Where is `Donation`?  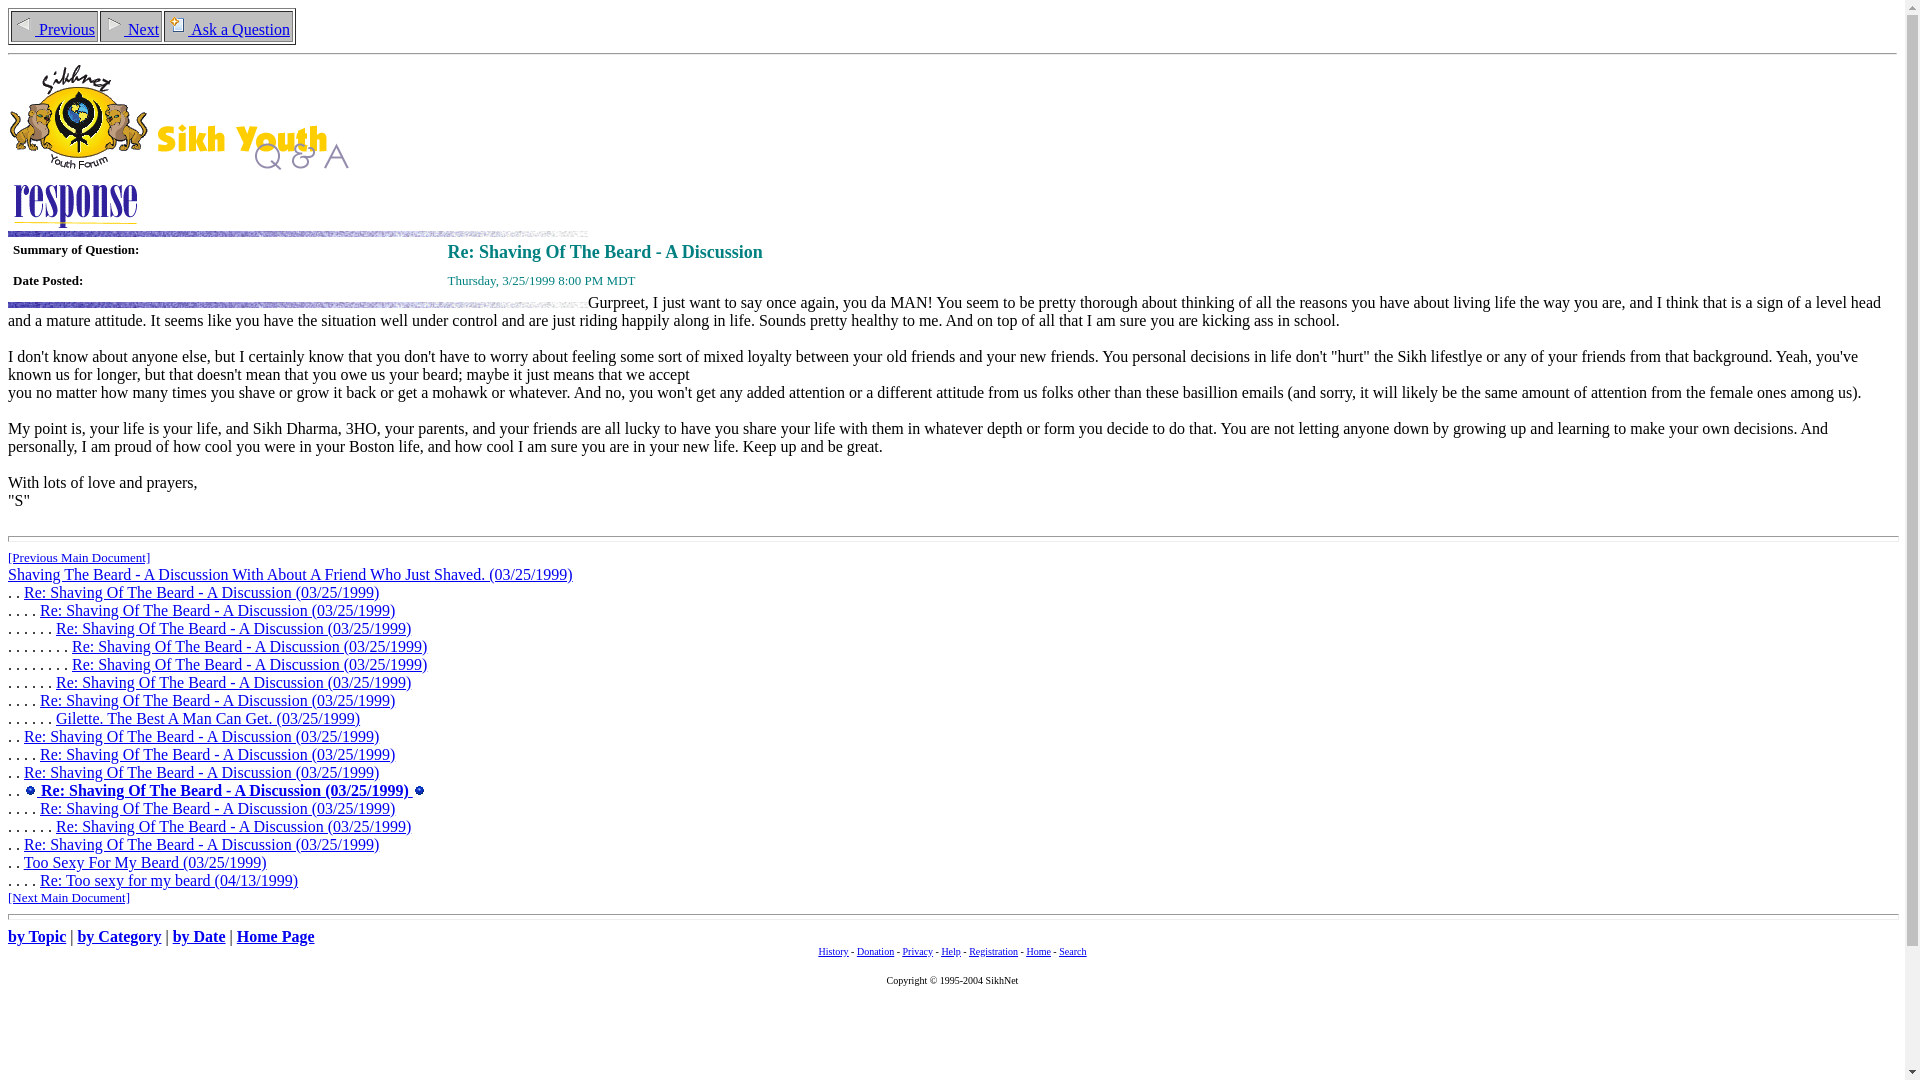
Donation is located at coordinates (875, 948).